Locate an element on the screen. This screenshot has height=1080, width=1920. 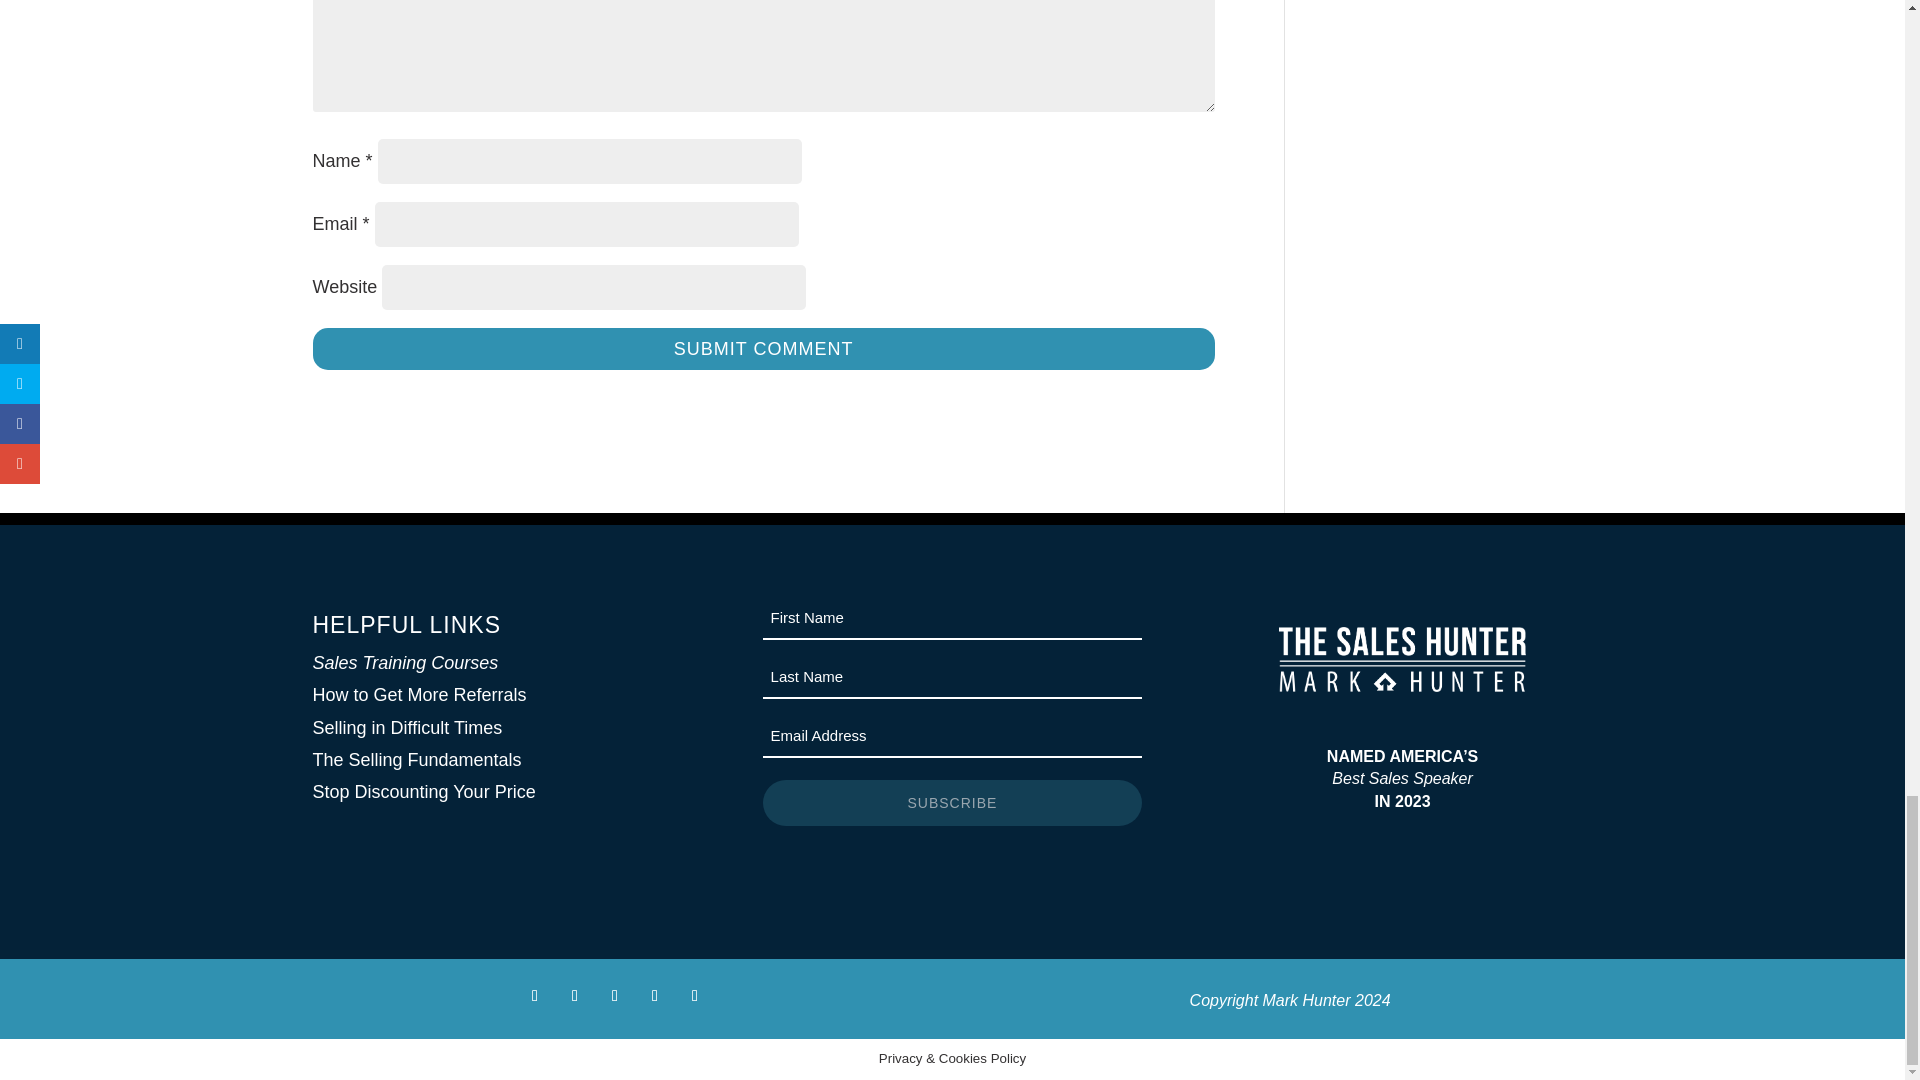
Three Branch FigAsset 28 is located at coordinates (1402, 660).